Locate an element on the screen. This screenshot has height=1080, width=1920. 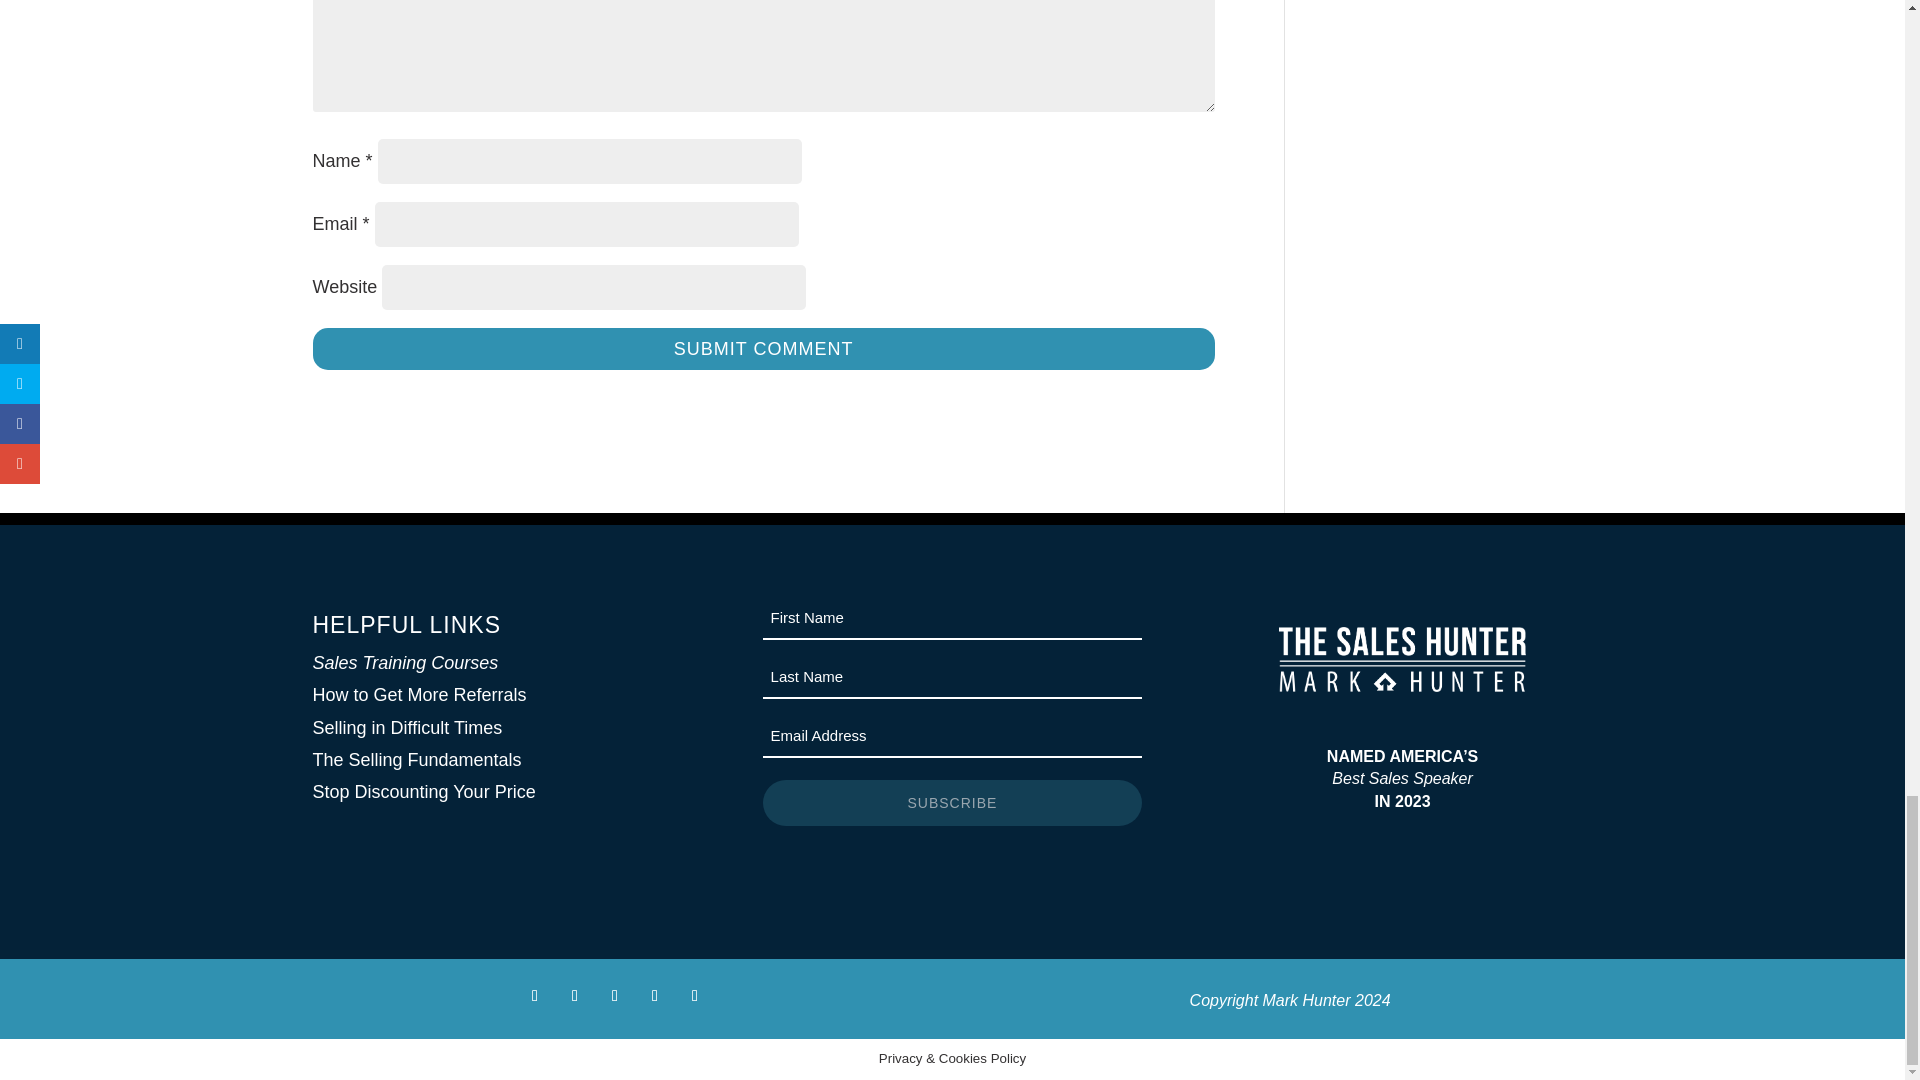
Three Branch FigAsset 28 is located at coordinates (1402, 660).